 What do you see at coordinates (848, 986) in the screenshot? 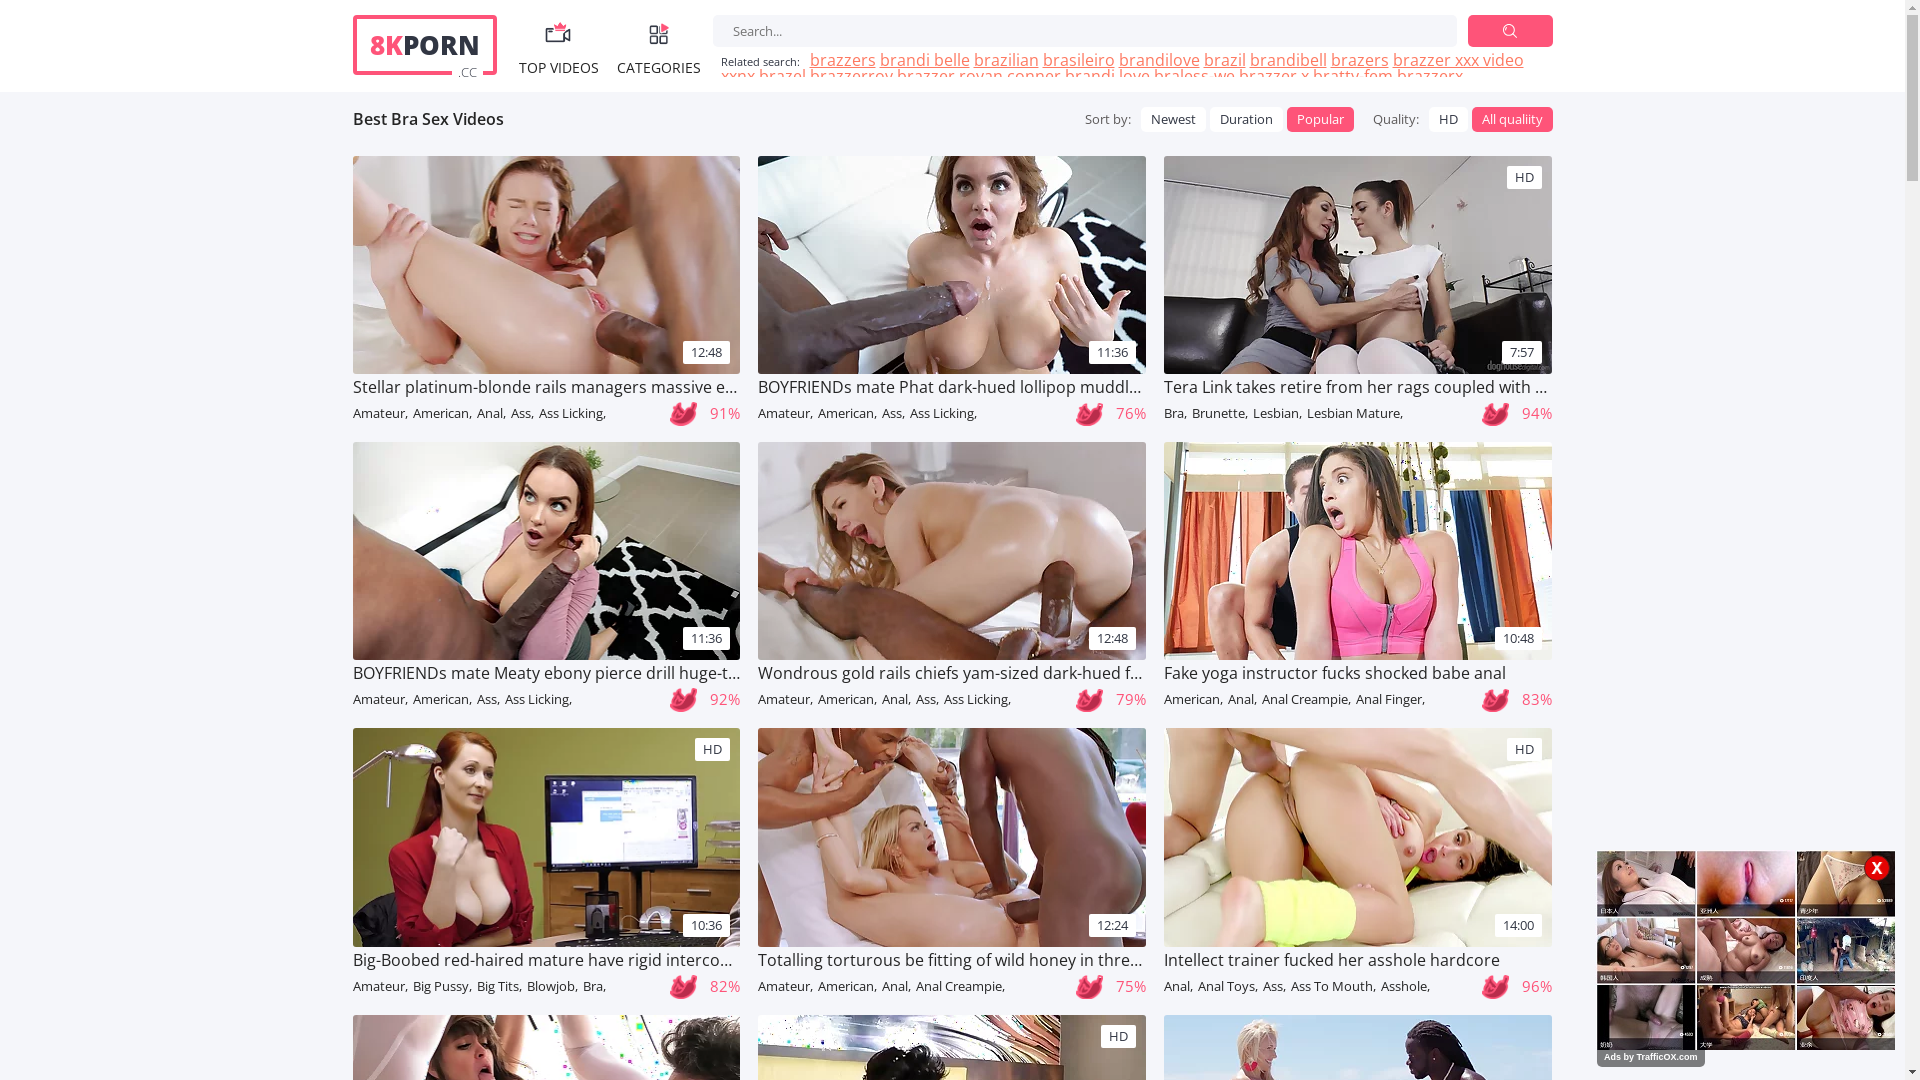
I see `American` at bounding box center [848, 986].